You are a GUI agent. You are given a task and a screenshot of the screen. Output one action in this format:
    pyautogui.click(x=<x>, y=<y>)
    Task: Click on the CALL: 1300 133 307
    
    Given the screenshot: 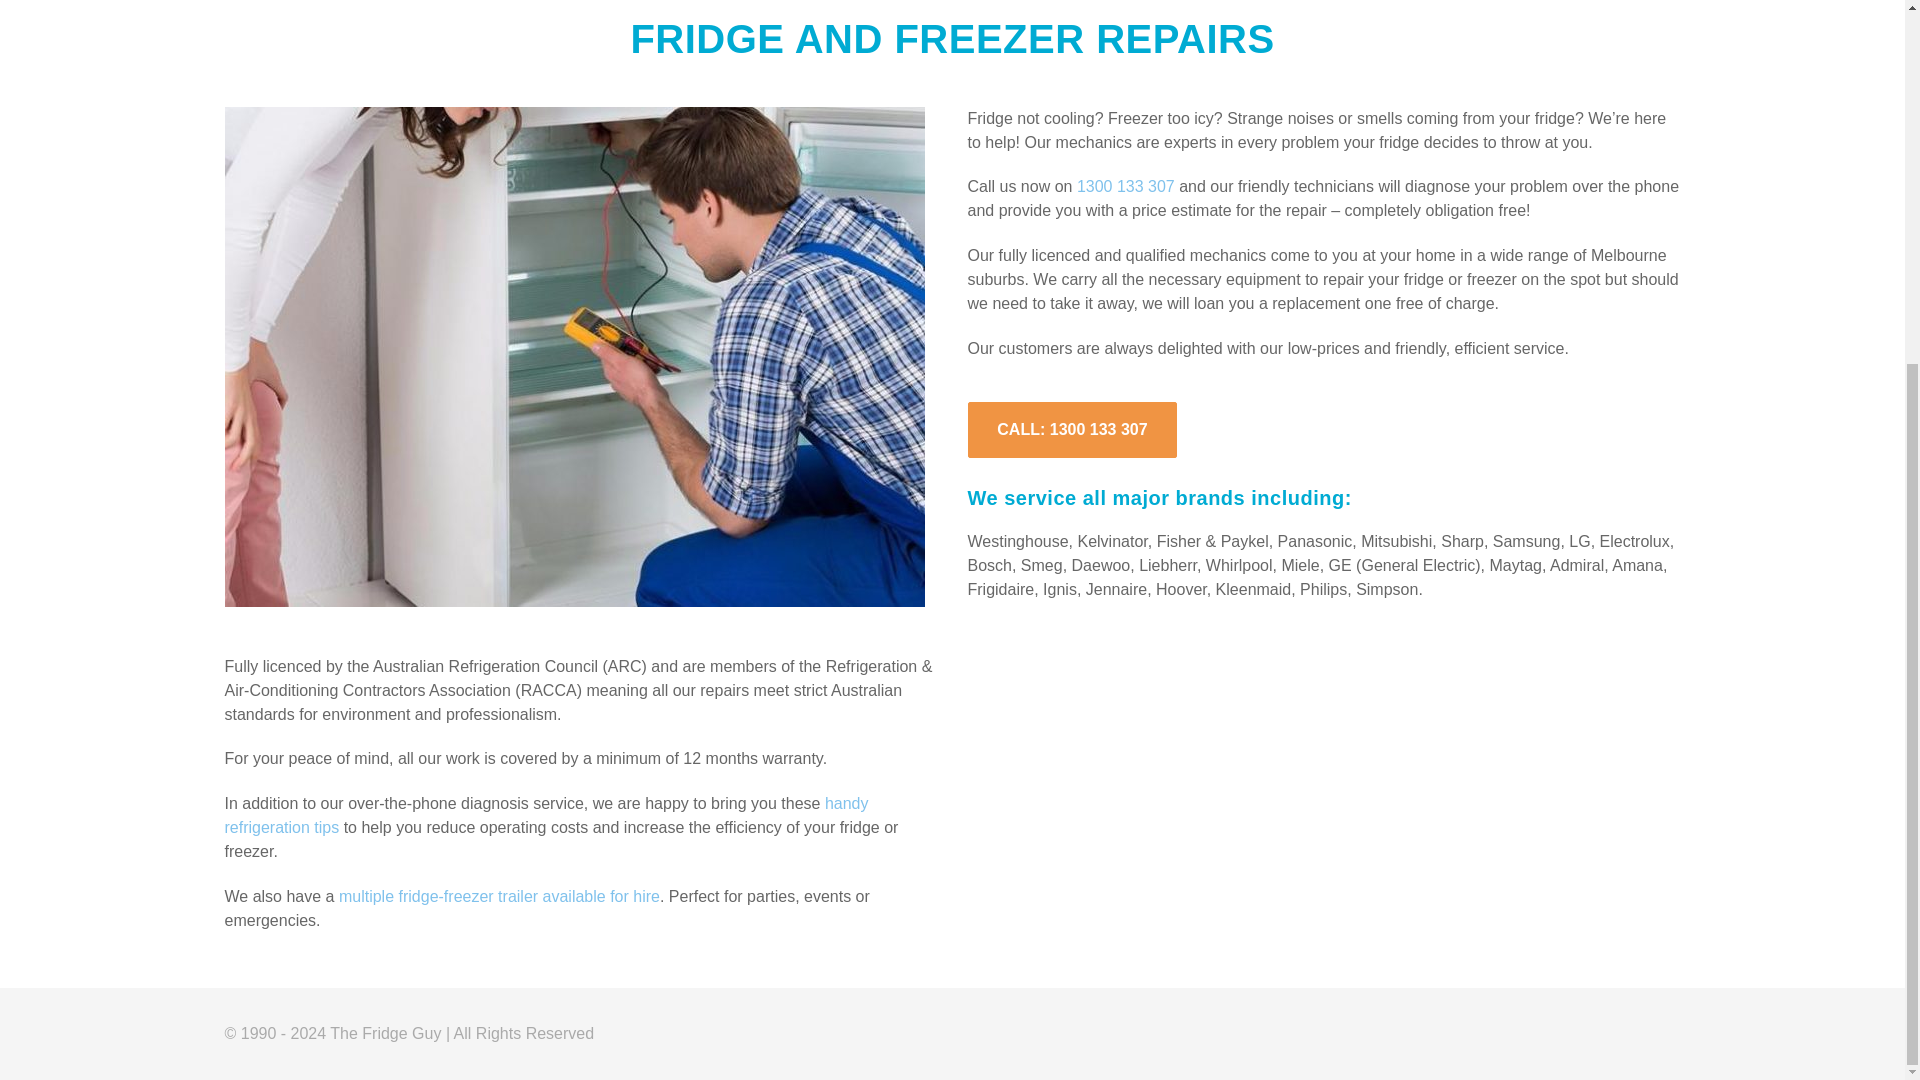 What is the action you would take?
    pyautogui.click(x=1071, y=430)
    